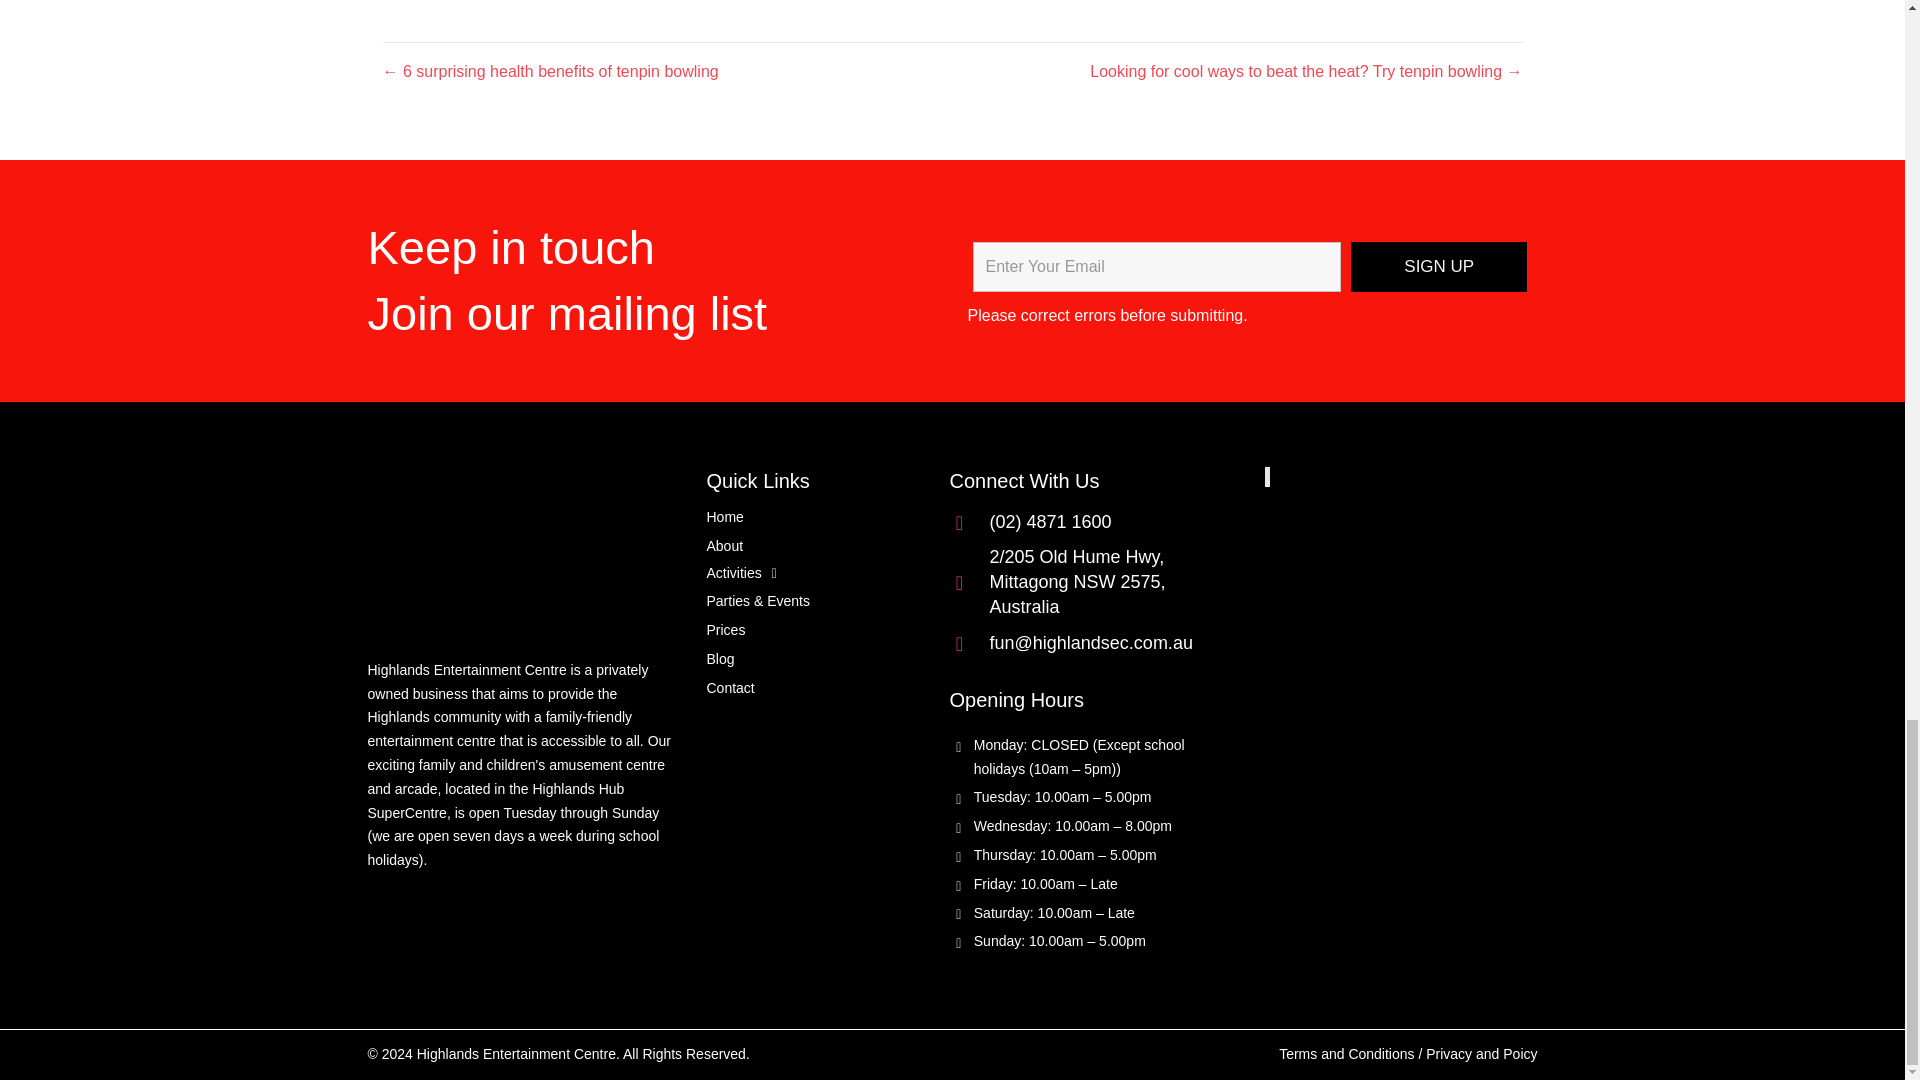  What do you see at coordinates (1438, 266) in the screenshot?
I see `Sign Up` at bounding box center [1438, 266].